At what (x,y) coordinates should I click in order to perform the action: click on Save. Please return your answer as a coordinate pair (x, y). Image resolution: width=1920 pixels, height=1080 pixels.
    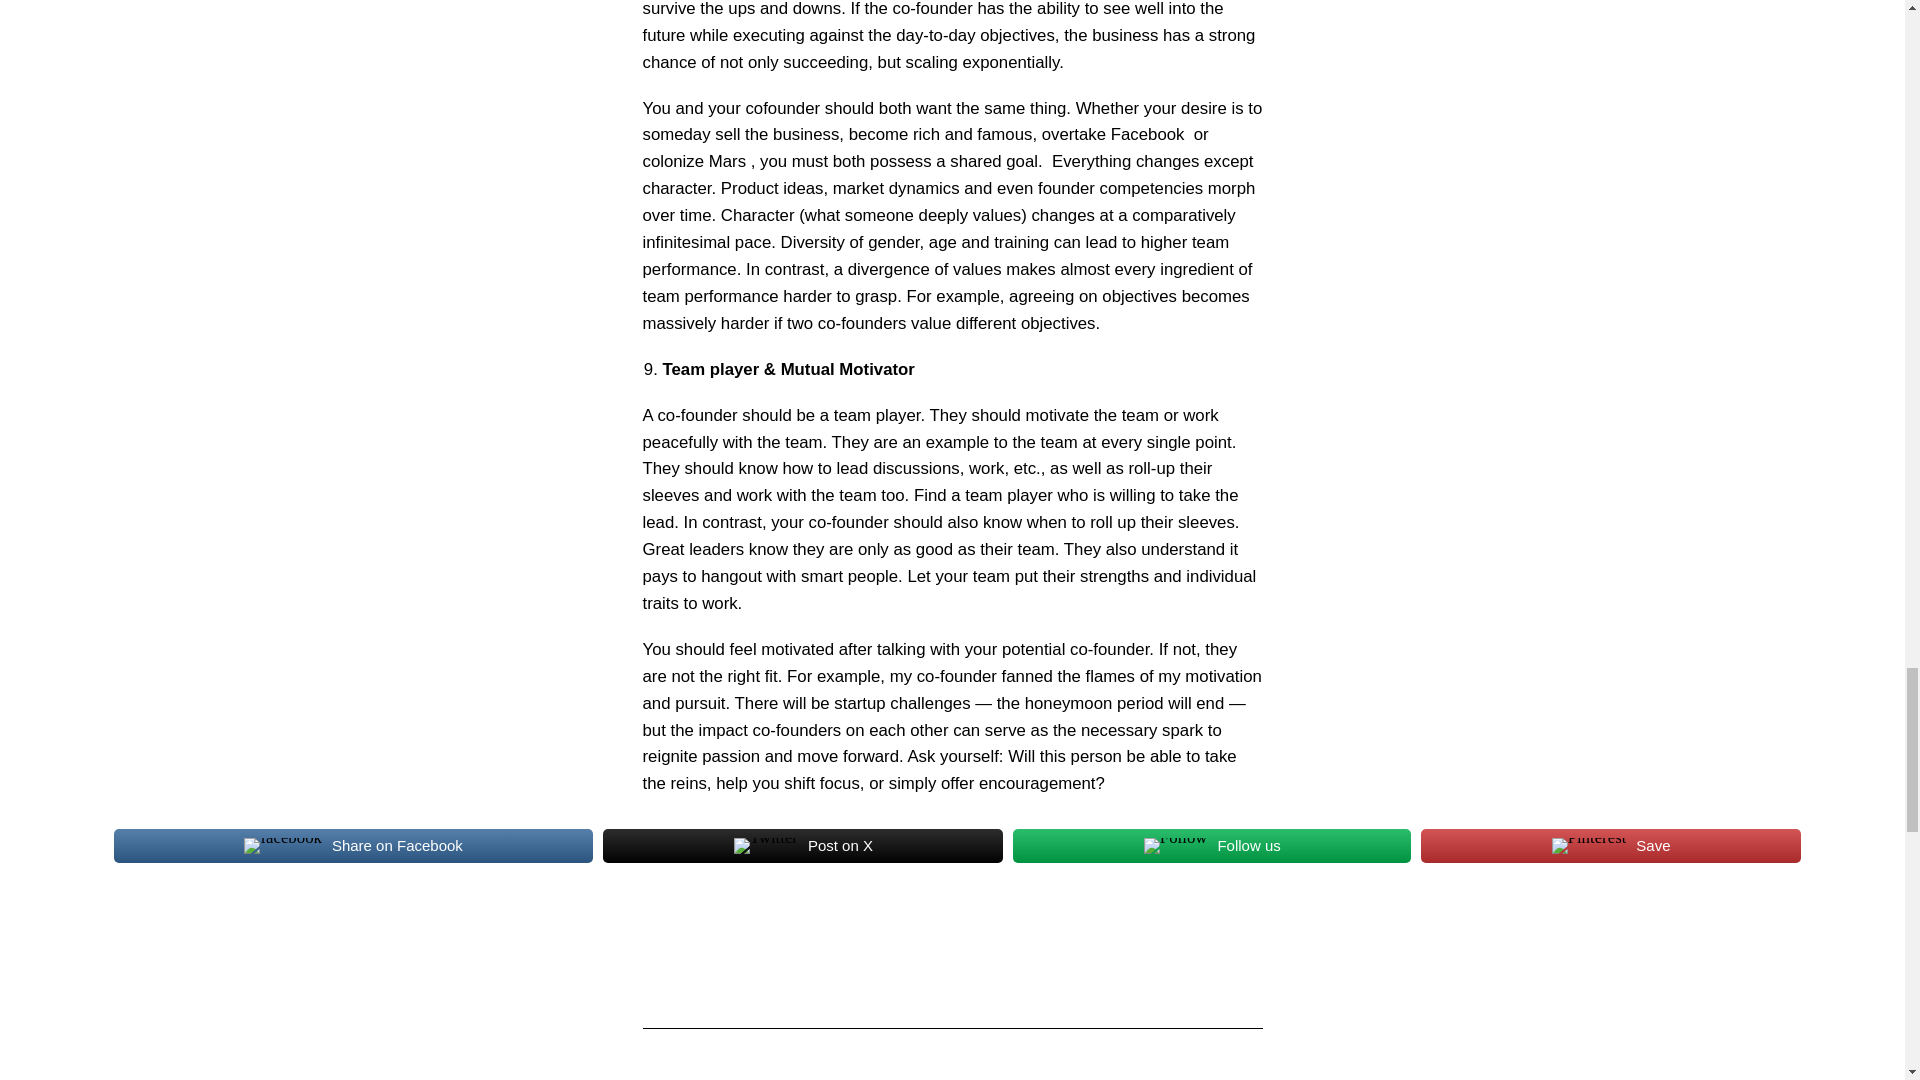
    Looking at the image, I should click on (1610, 846).